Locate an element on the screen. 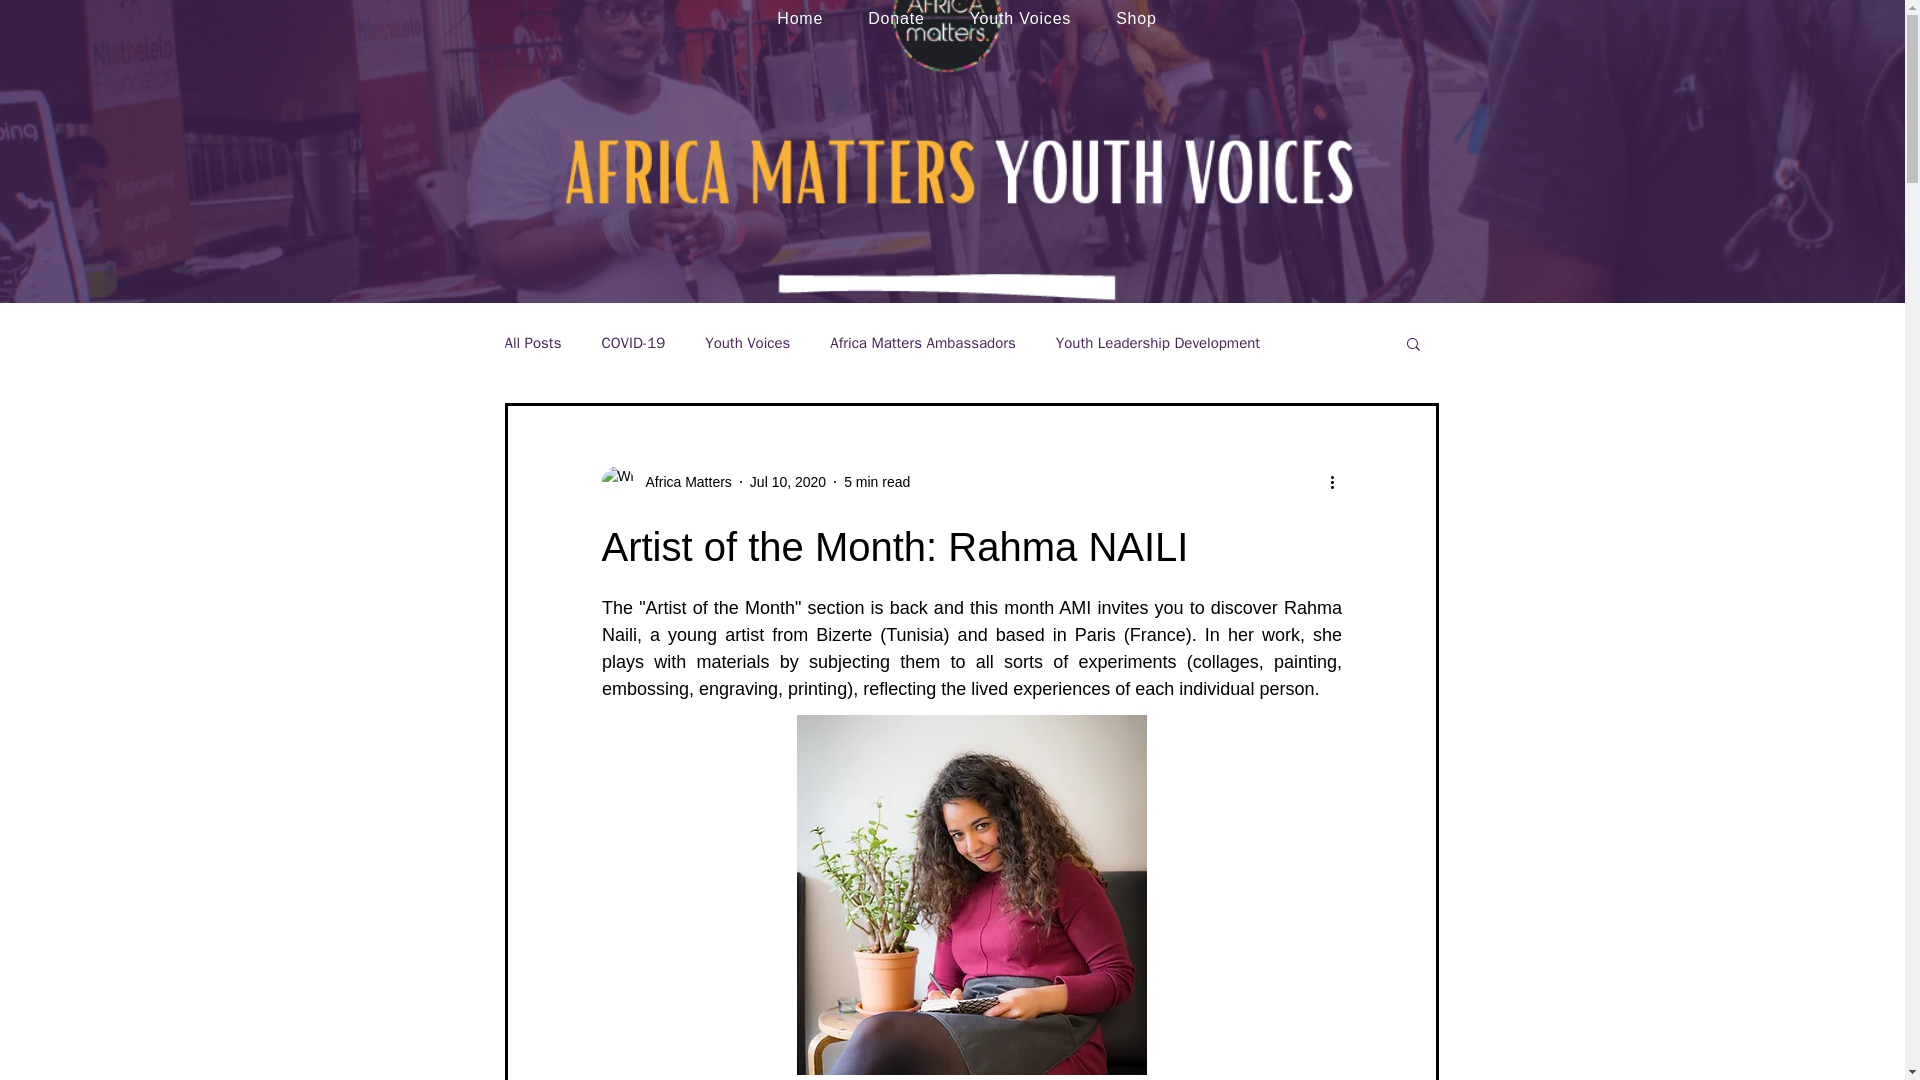  5 min read is located at coordinates (877, 482).